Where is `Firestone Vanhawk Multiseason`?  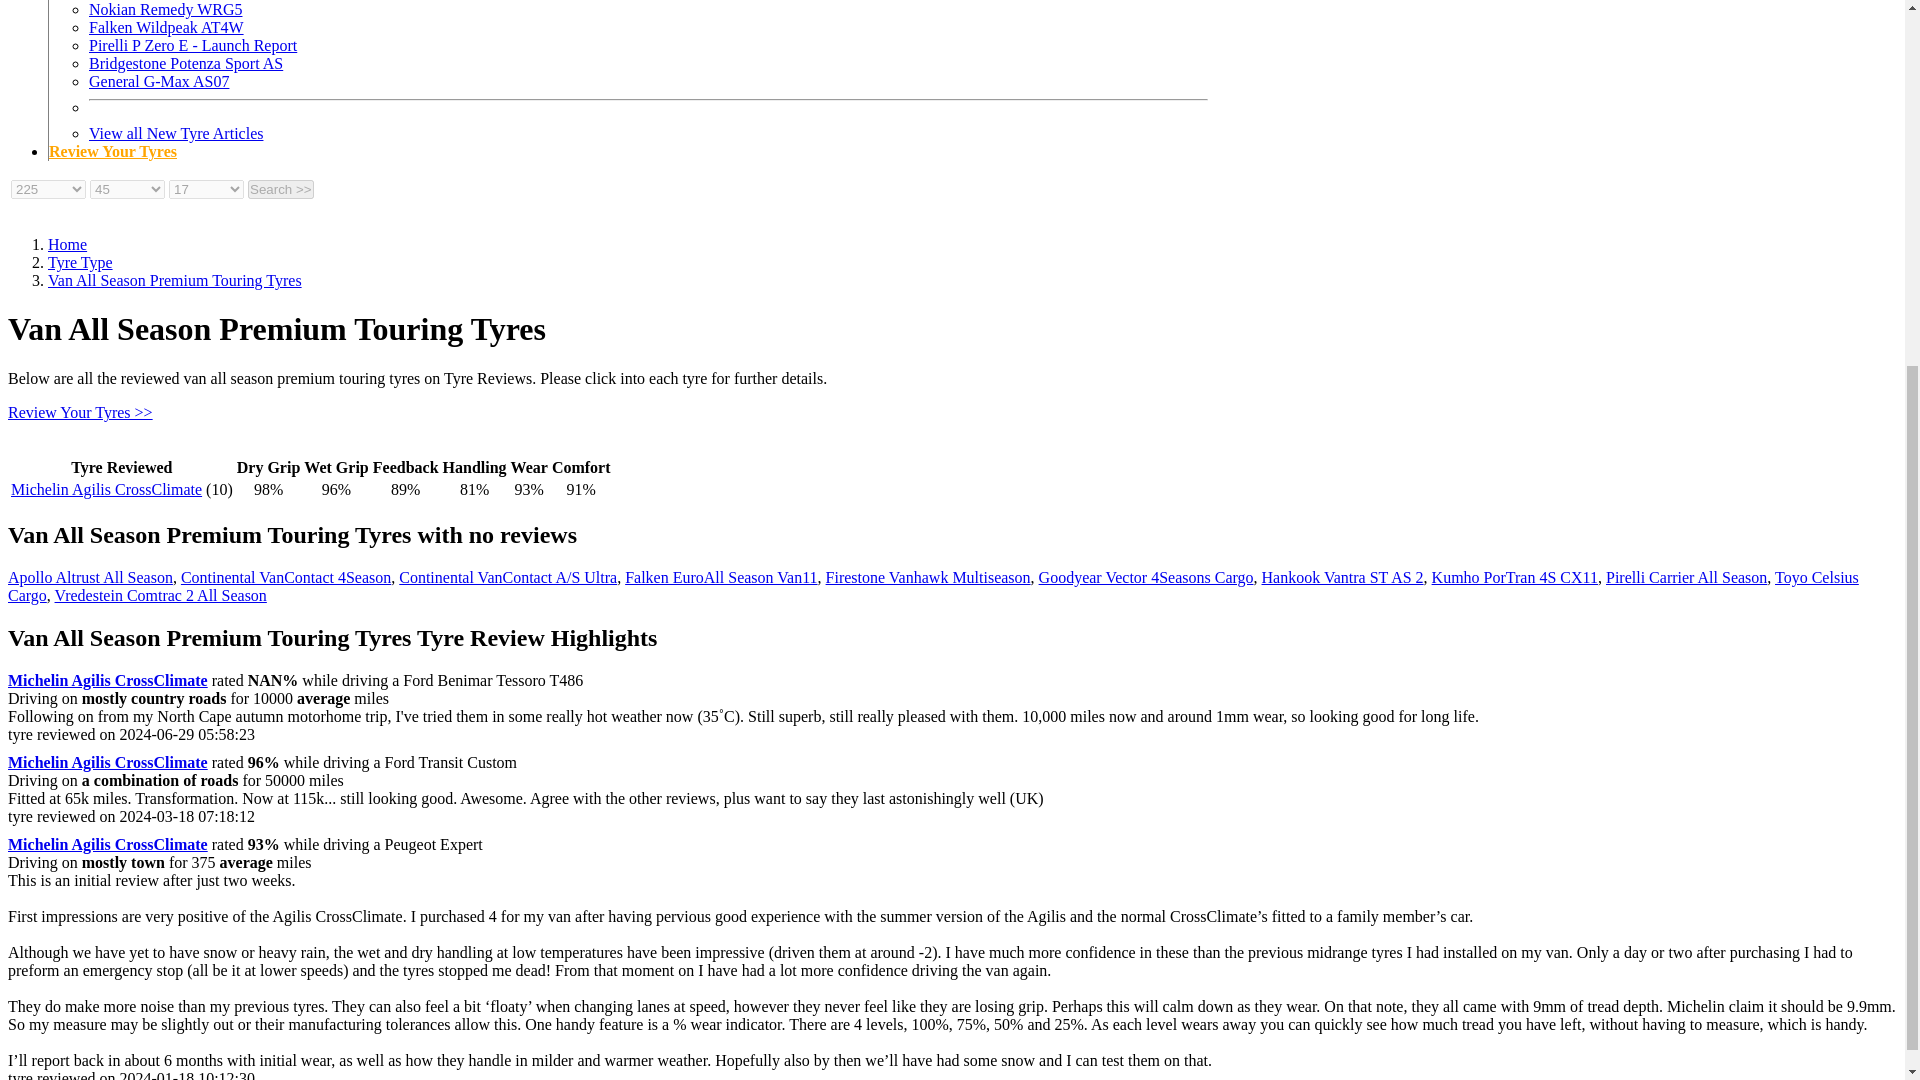
Firestone Vanhawk Multiseason is located at coordinates (928, 578).